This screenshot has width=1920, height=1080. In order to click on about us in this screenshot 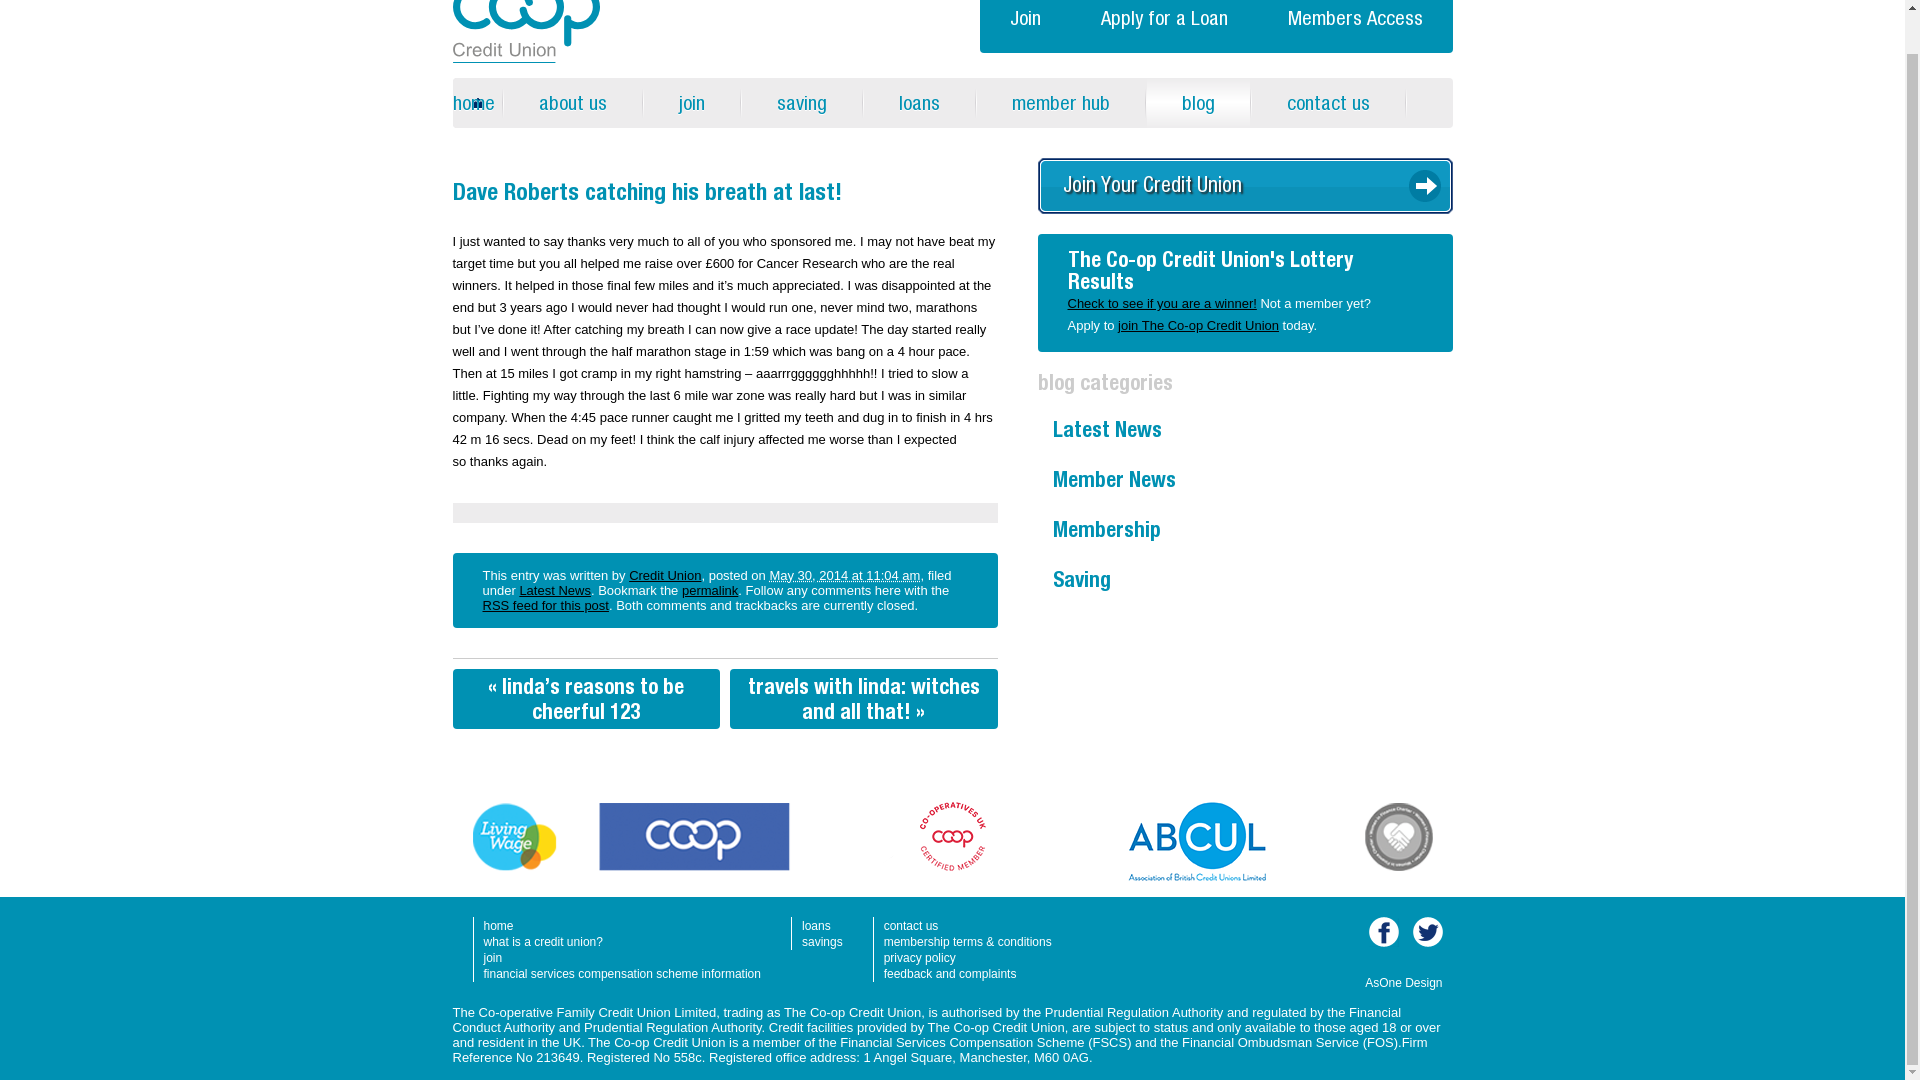, I will do `click(572, 102)`.